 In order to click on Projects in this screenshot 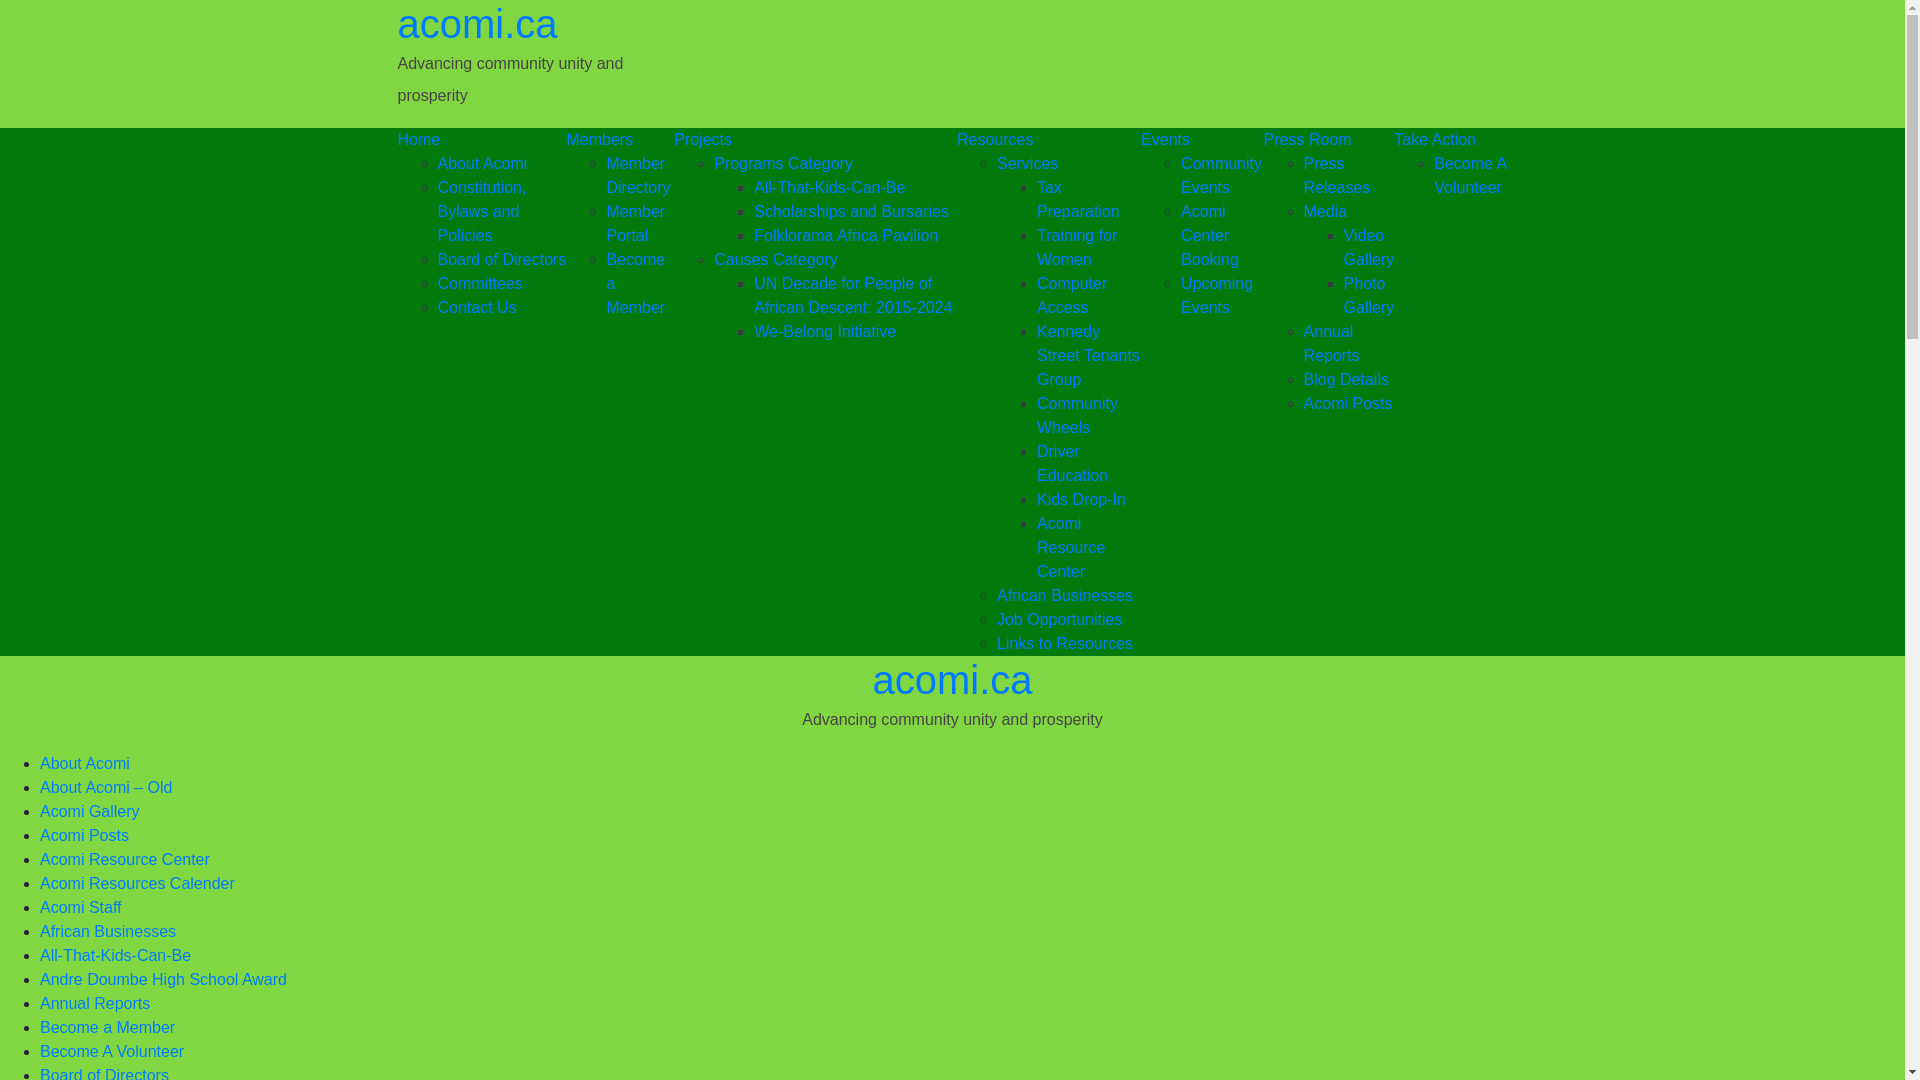, I will do `click(816, 140)`.